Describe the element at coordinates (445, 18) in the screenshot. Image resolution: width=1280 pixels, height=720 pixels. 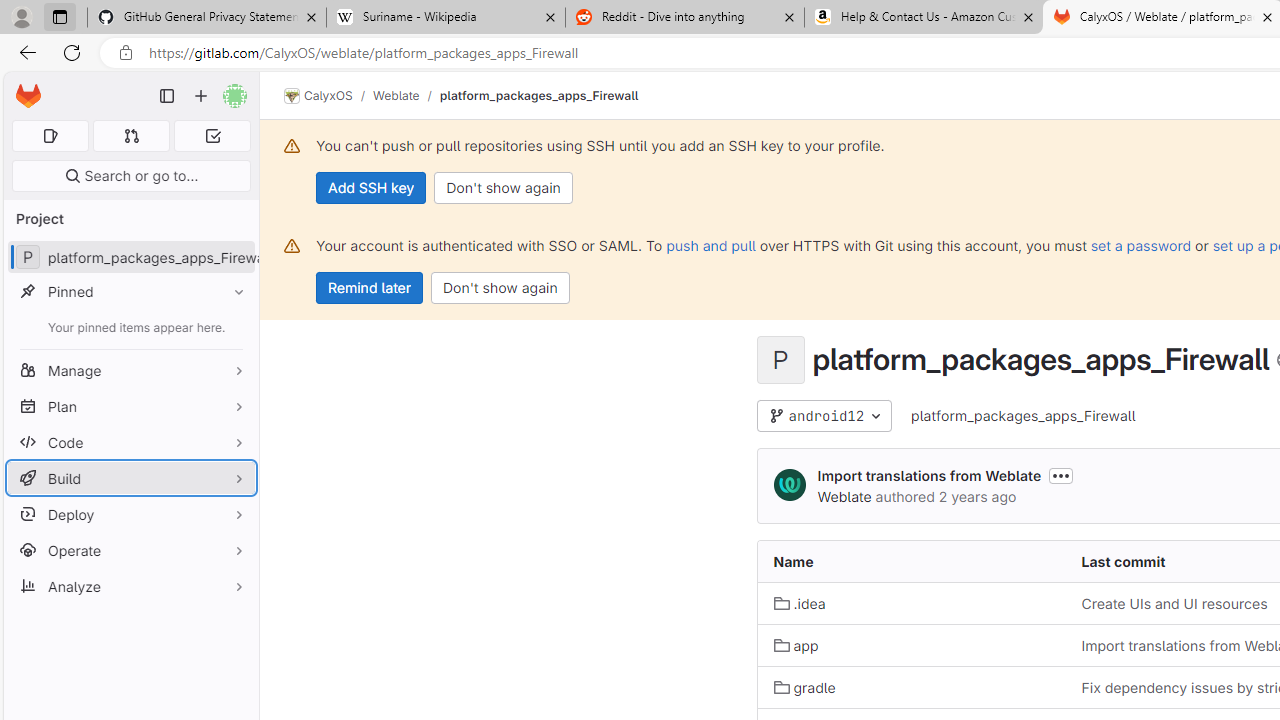
I see `Suriname - Wikipedia` at that location.